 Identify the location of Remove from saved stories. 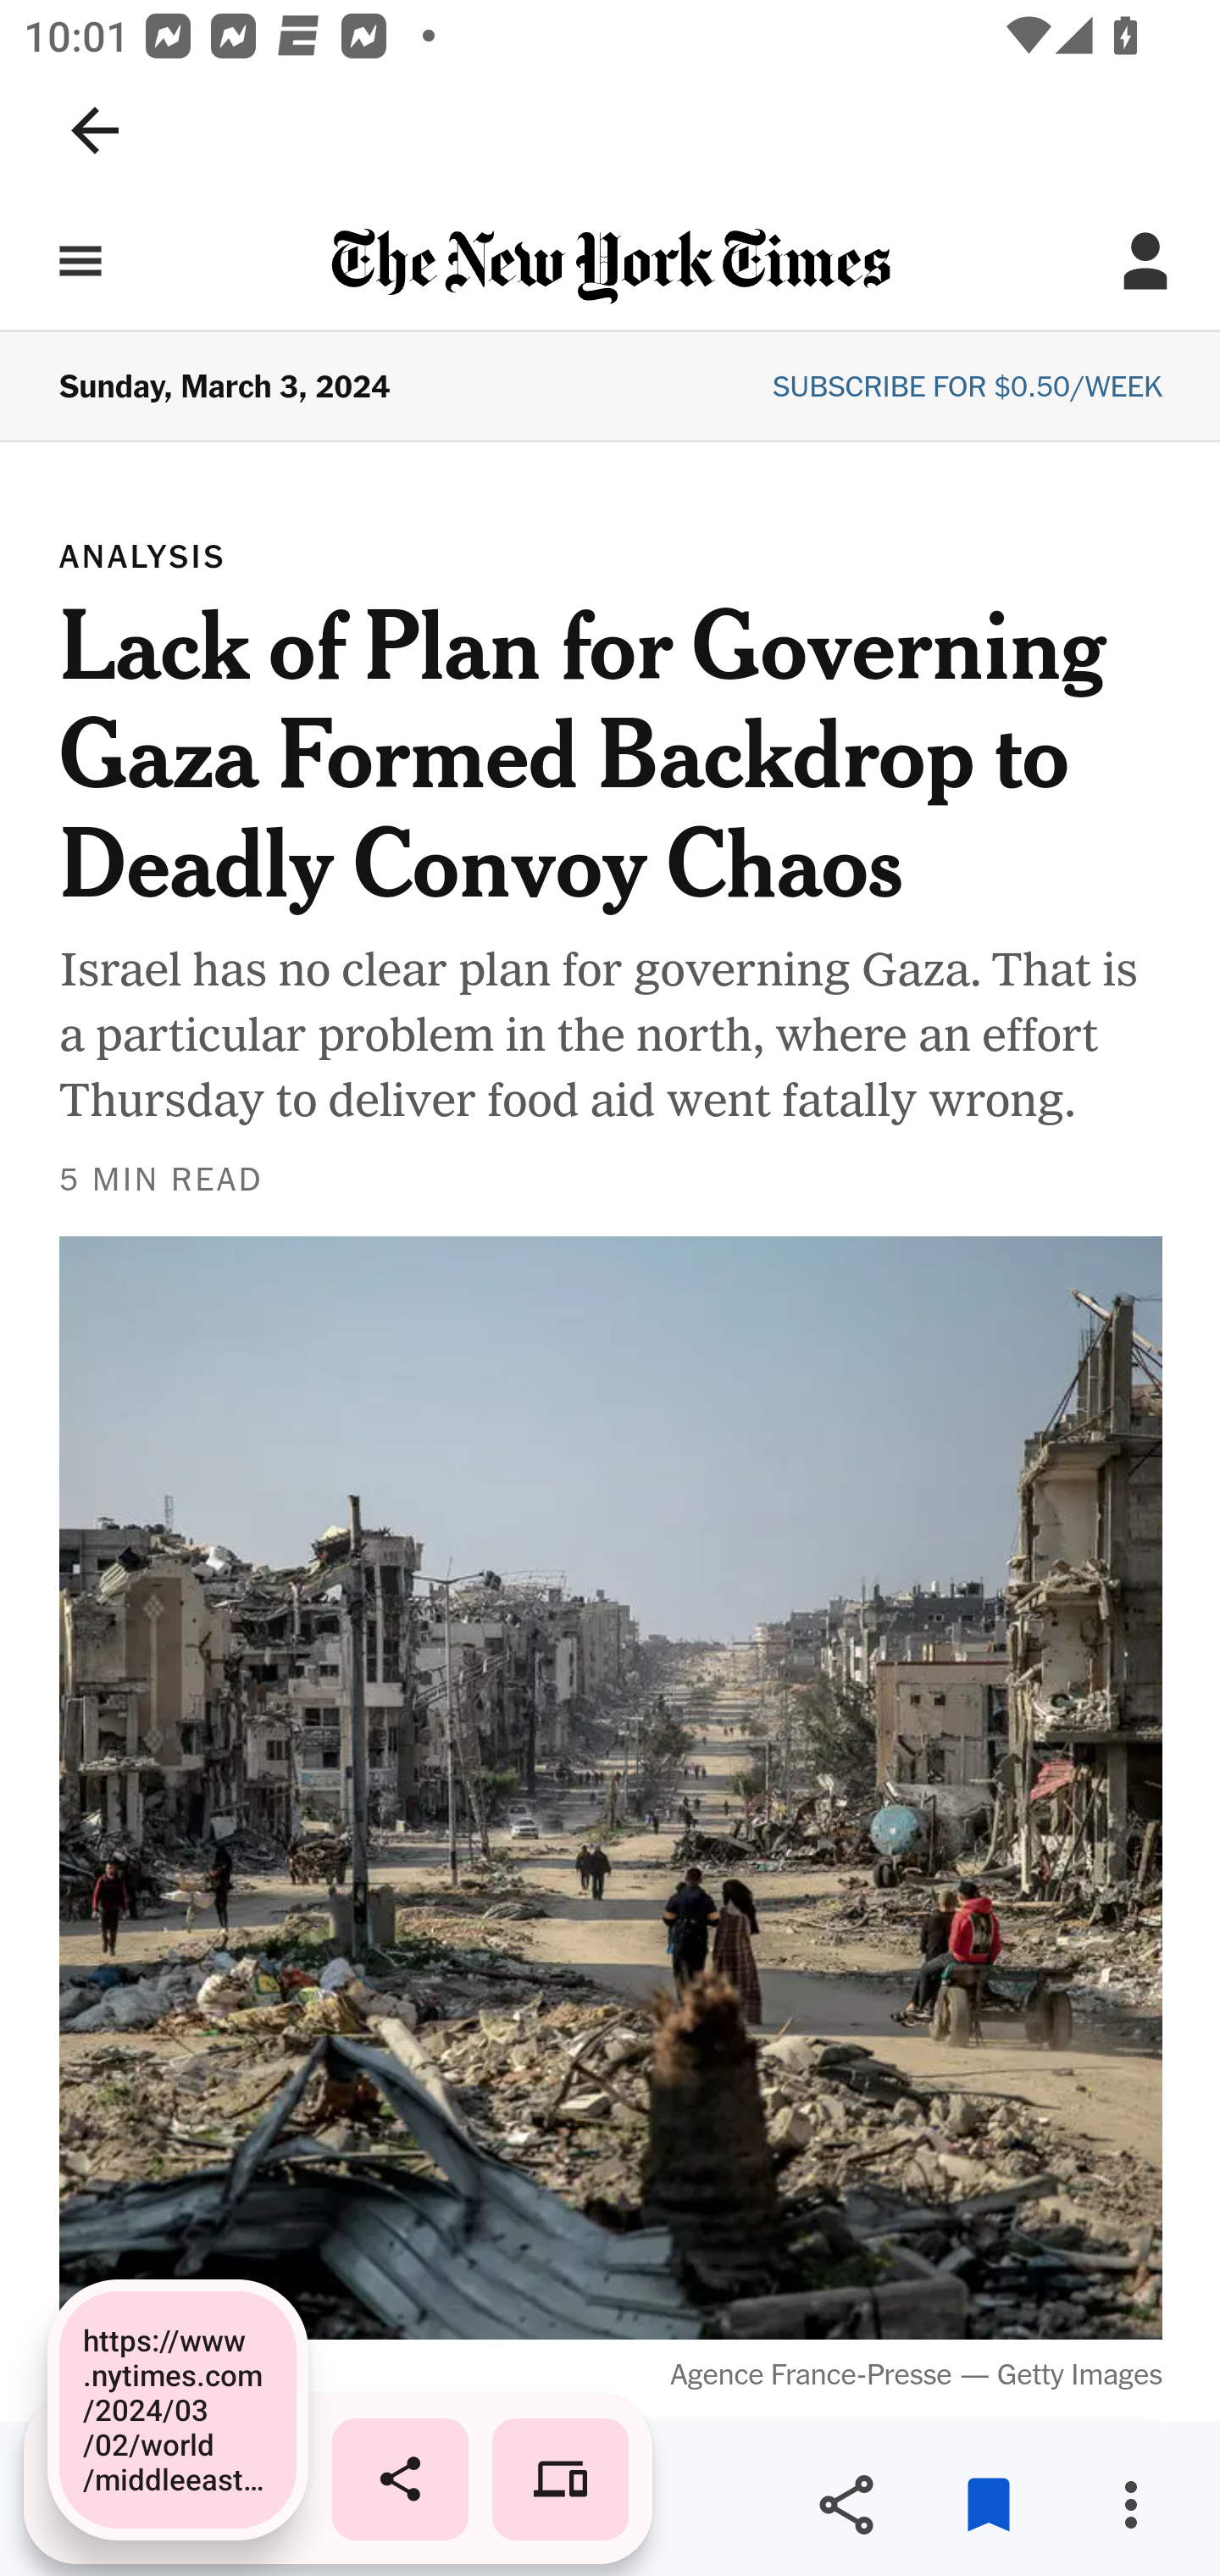
(988, 2505).